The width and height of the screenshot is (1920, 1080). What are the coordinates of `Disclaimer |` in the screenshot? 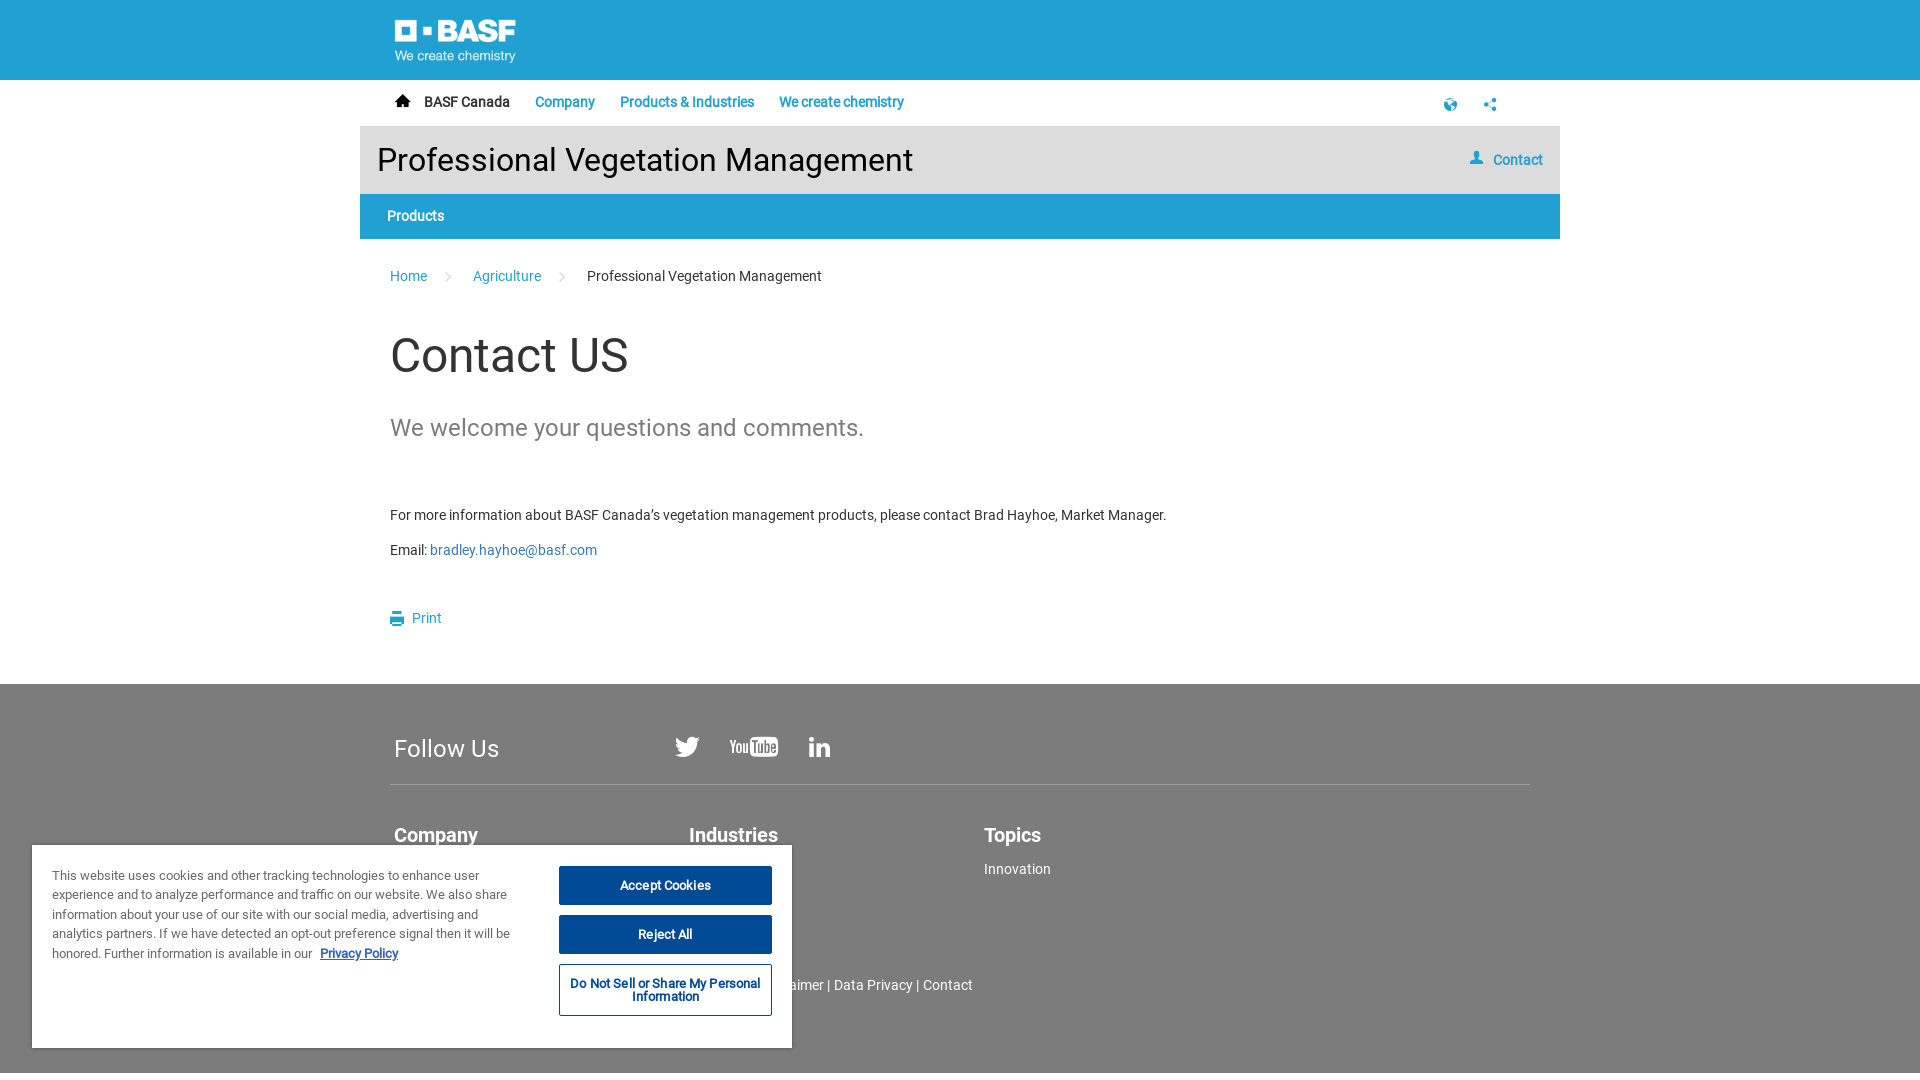 It's located at (794, 985).